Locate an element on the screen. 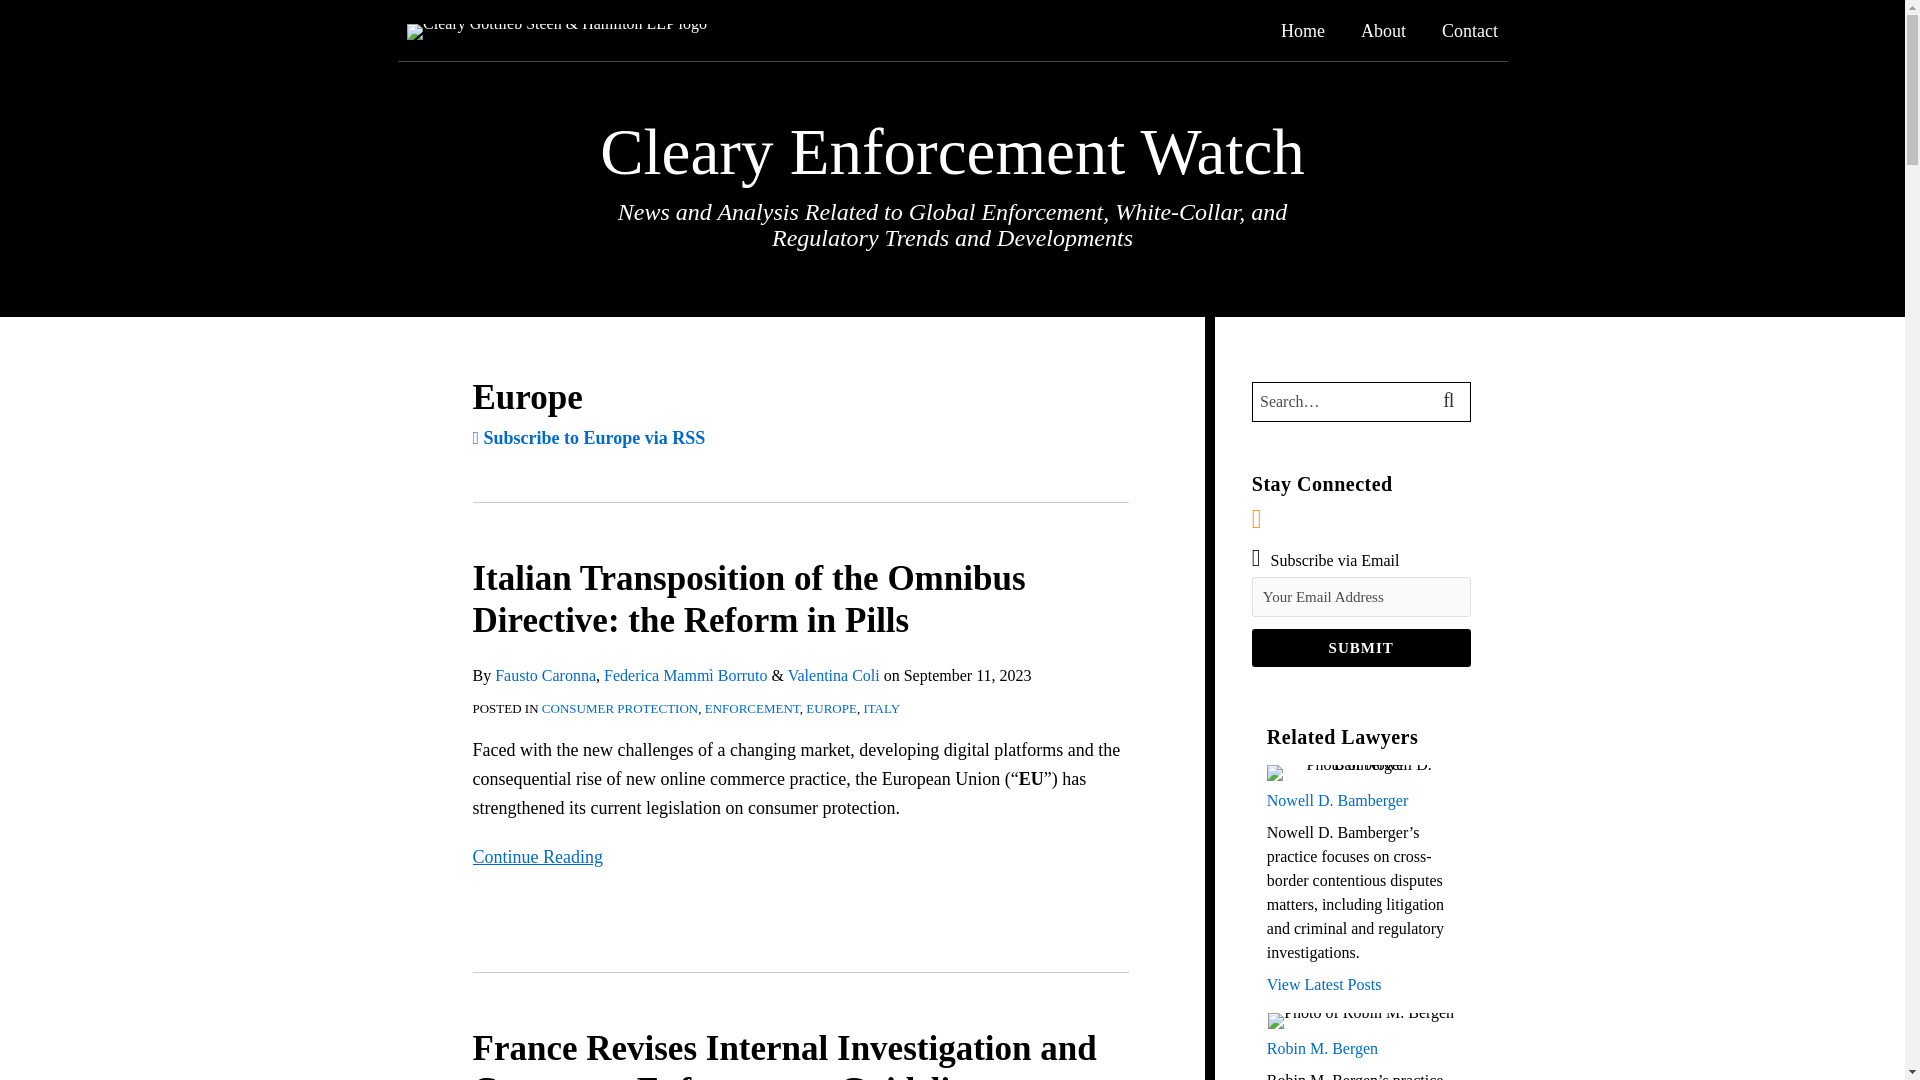 Image resolution: width=1920 pixels, height=1080 pixels. EUROPE is located at coordinates (831, 708).